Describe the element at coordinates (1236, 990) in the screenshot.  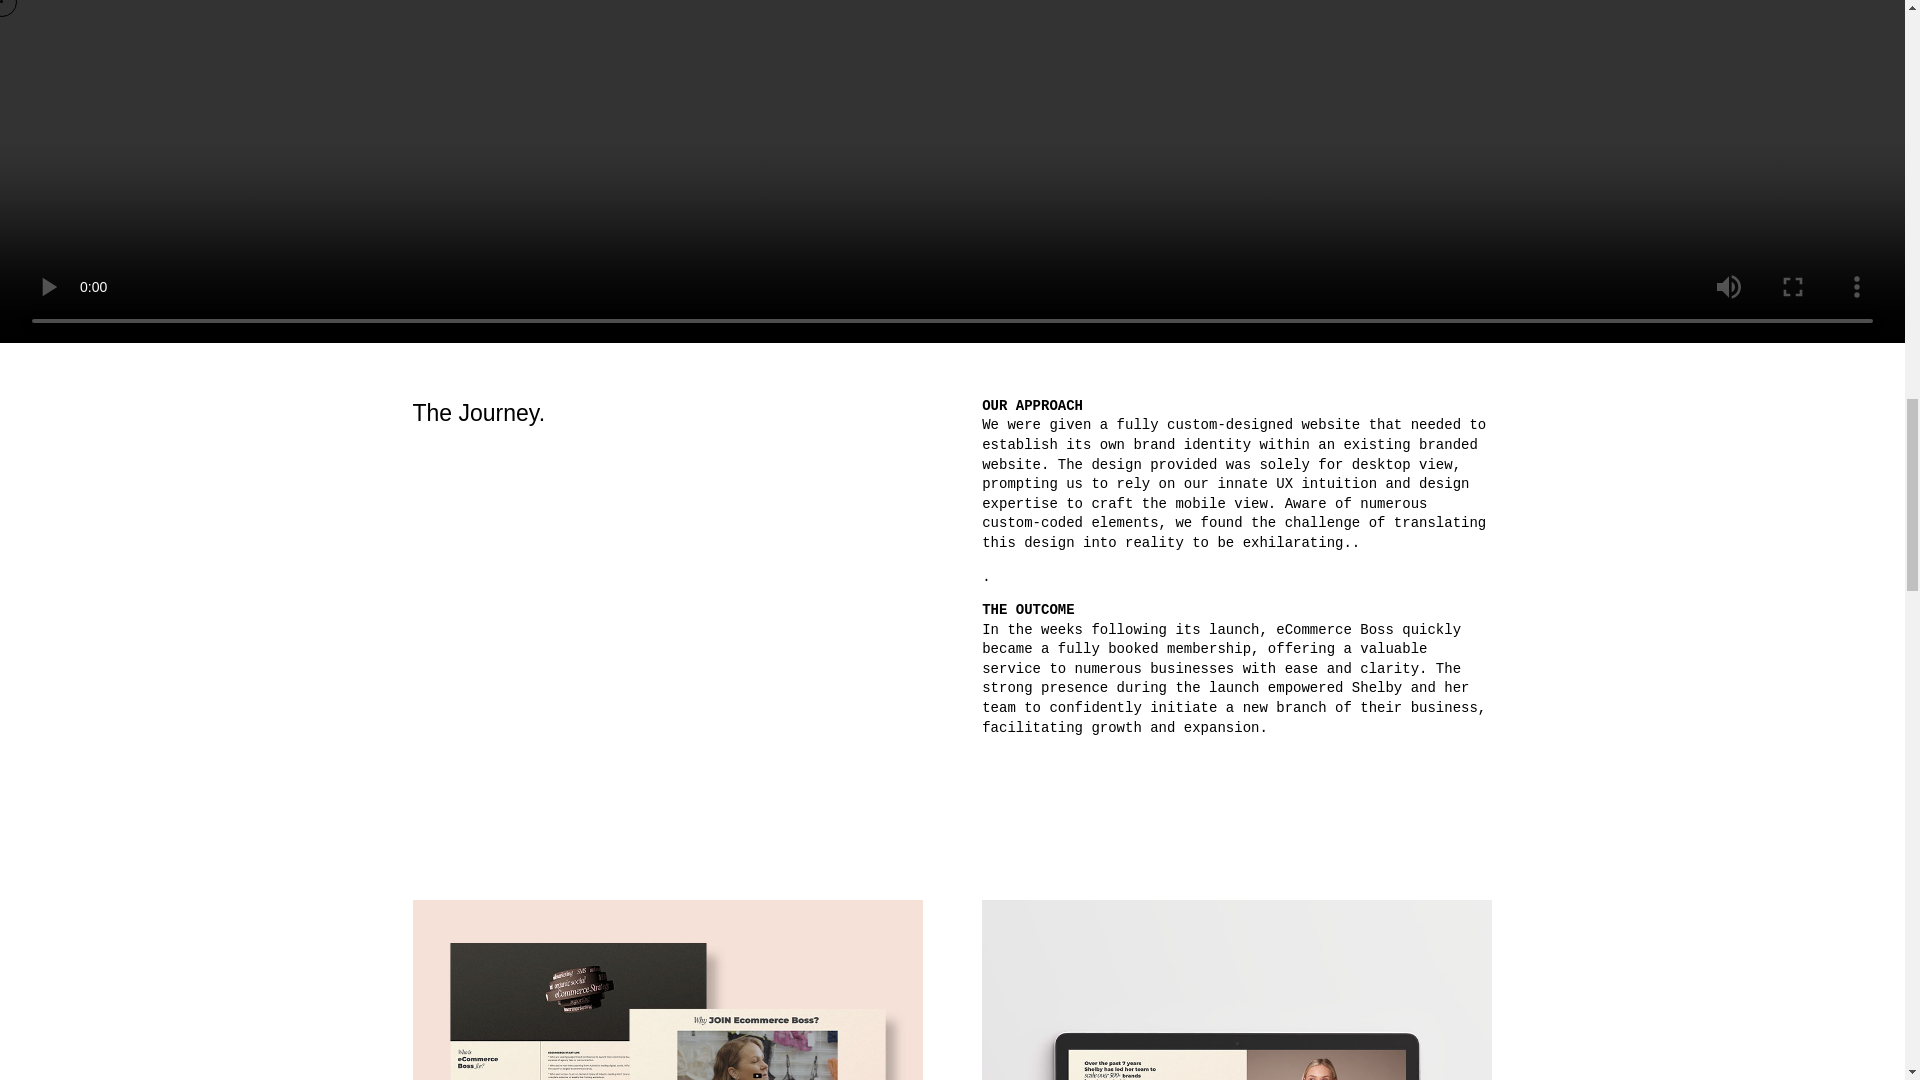
I see `EcommBoss-7` at that location.